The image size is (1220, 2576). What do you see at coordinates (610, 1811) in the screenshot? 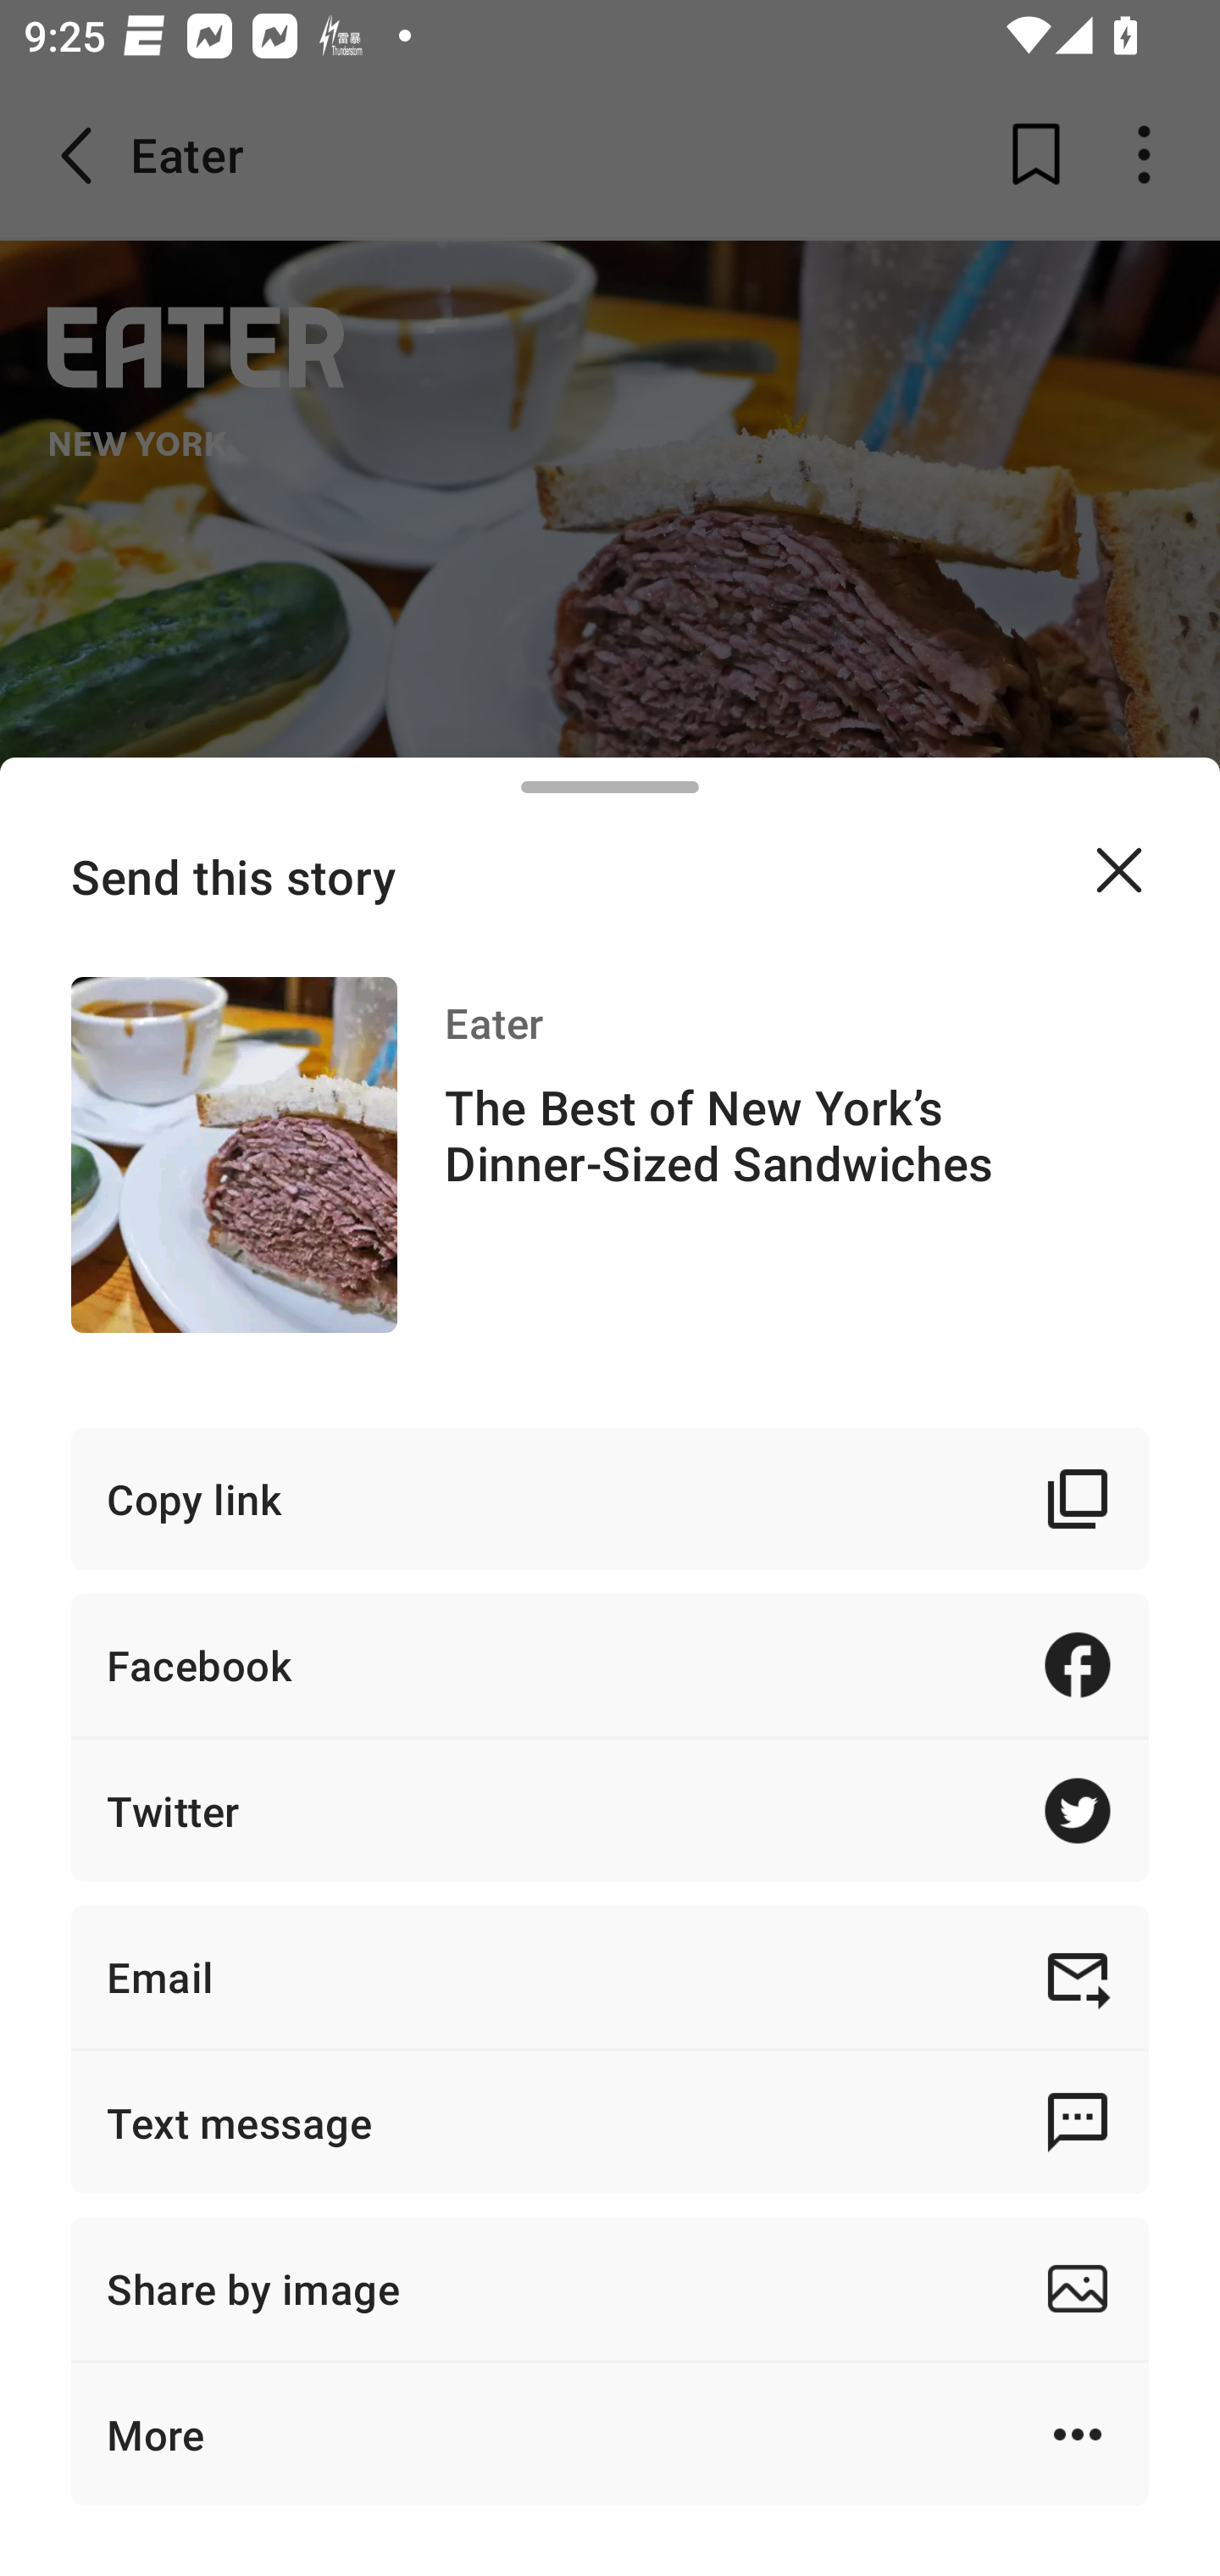
I see `Twitter` at bounding box center [610, 1811].